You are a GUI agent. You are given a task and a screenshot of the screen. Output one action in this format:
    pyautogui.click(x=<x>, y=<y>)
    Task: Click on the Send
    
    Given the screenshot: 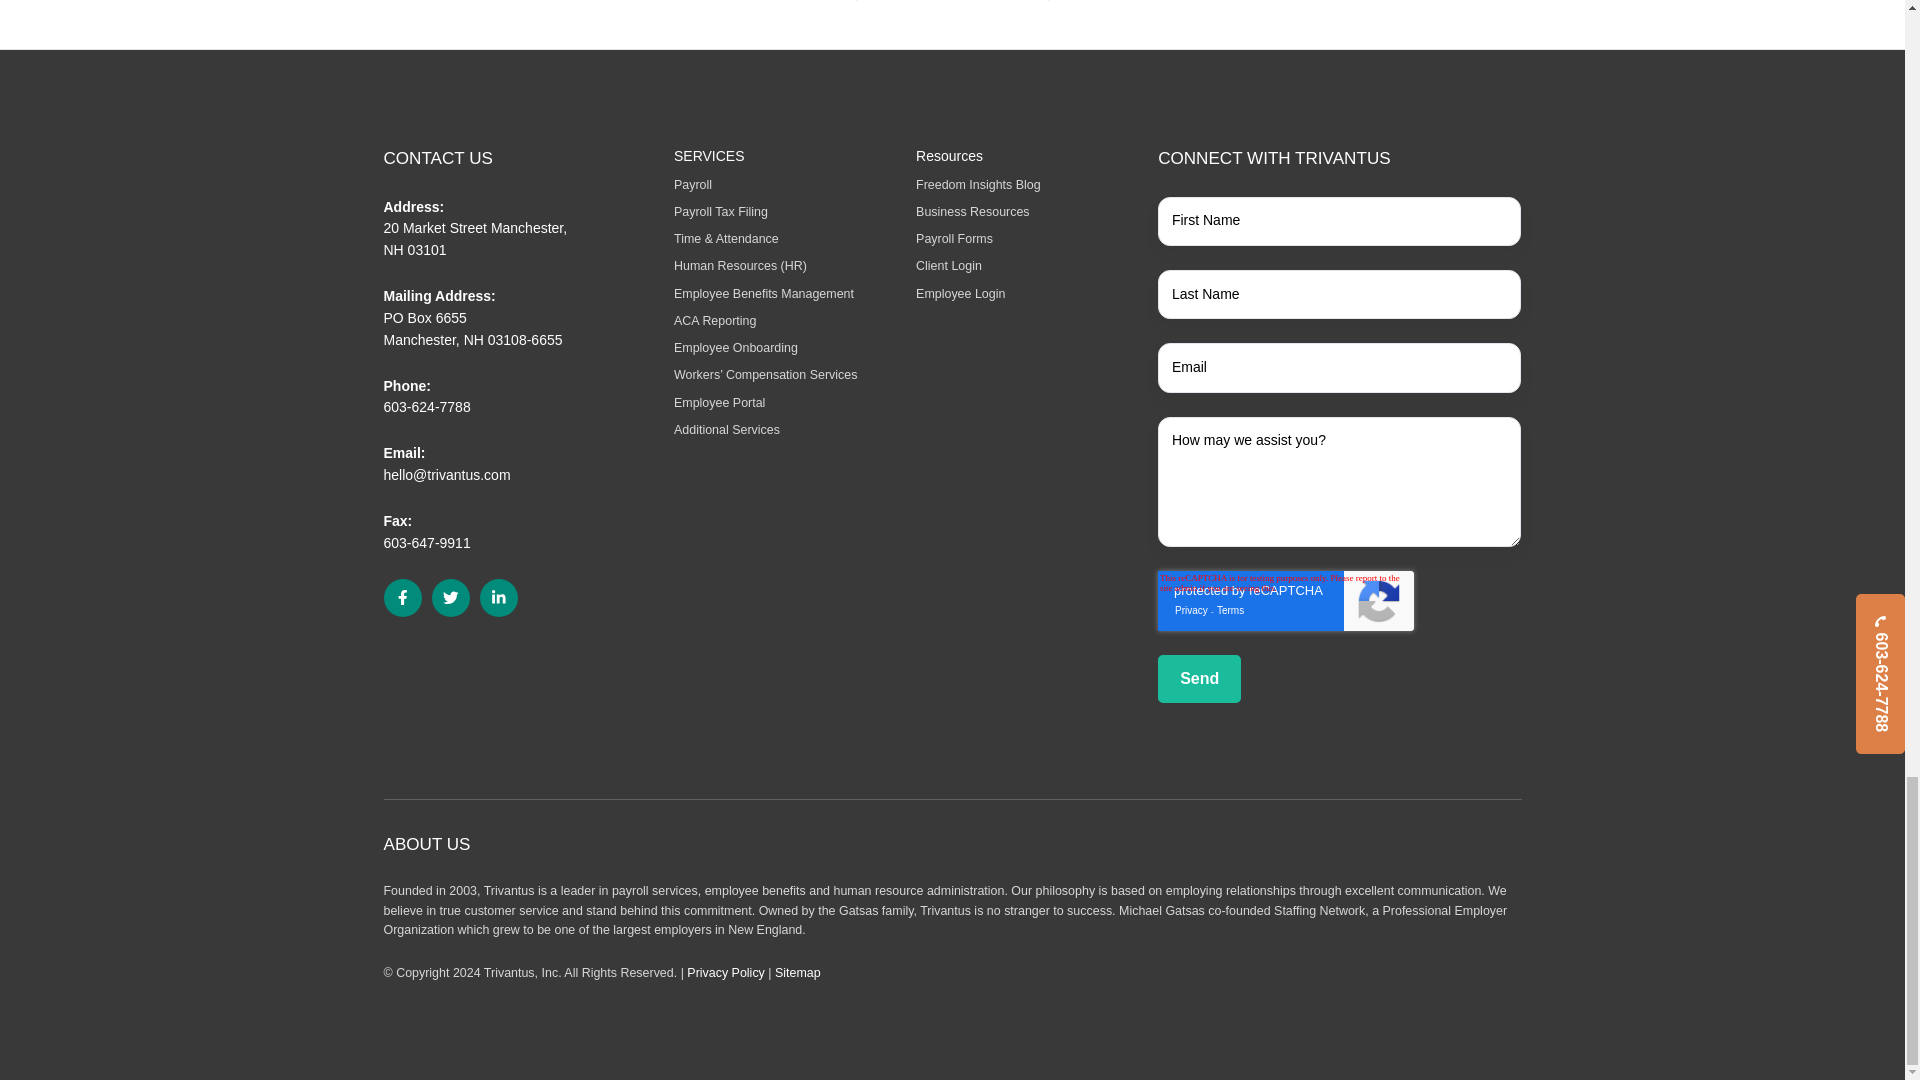 What is the action you would take?
    pyautogui.click(x=1198, y=679)
    